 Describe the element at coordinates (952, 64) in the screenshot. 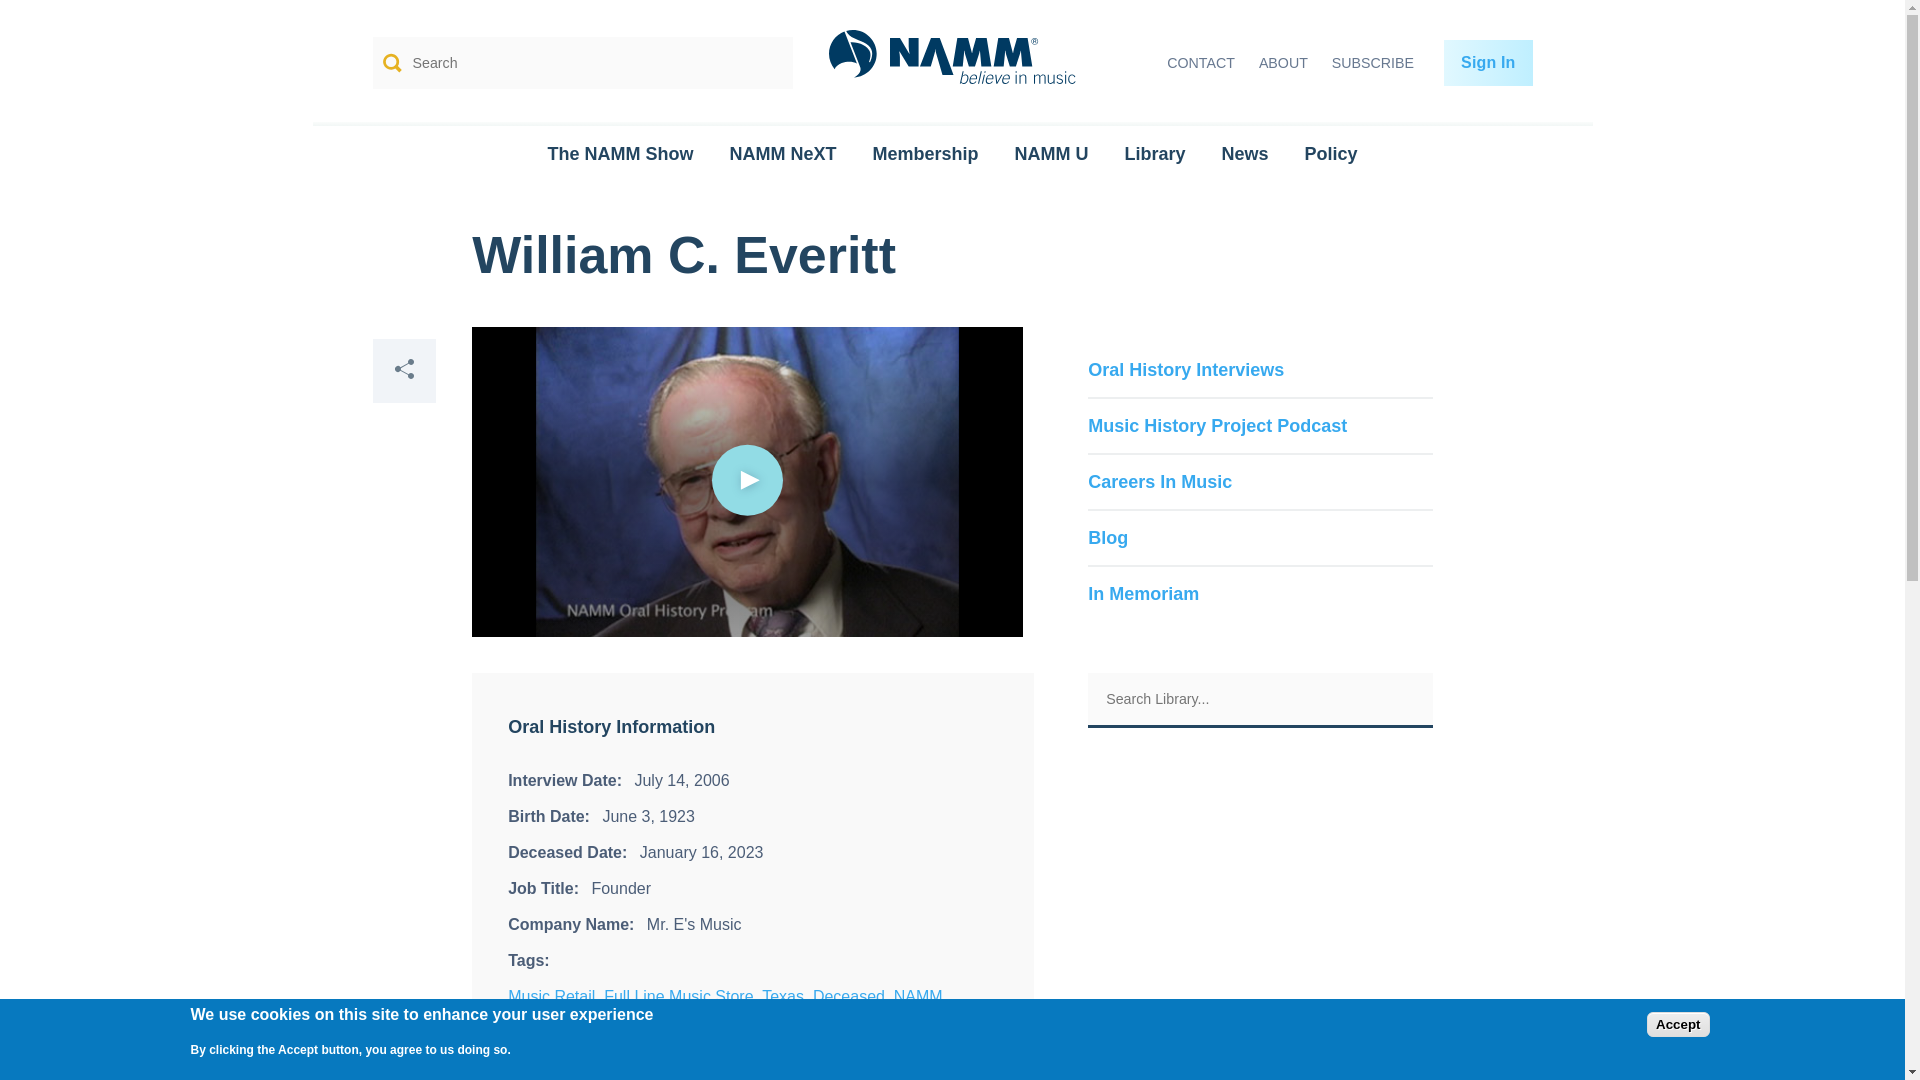

I see `NAMM Home` at that location.